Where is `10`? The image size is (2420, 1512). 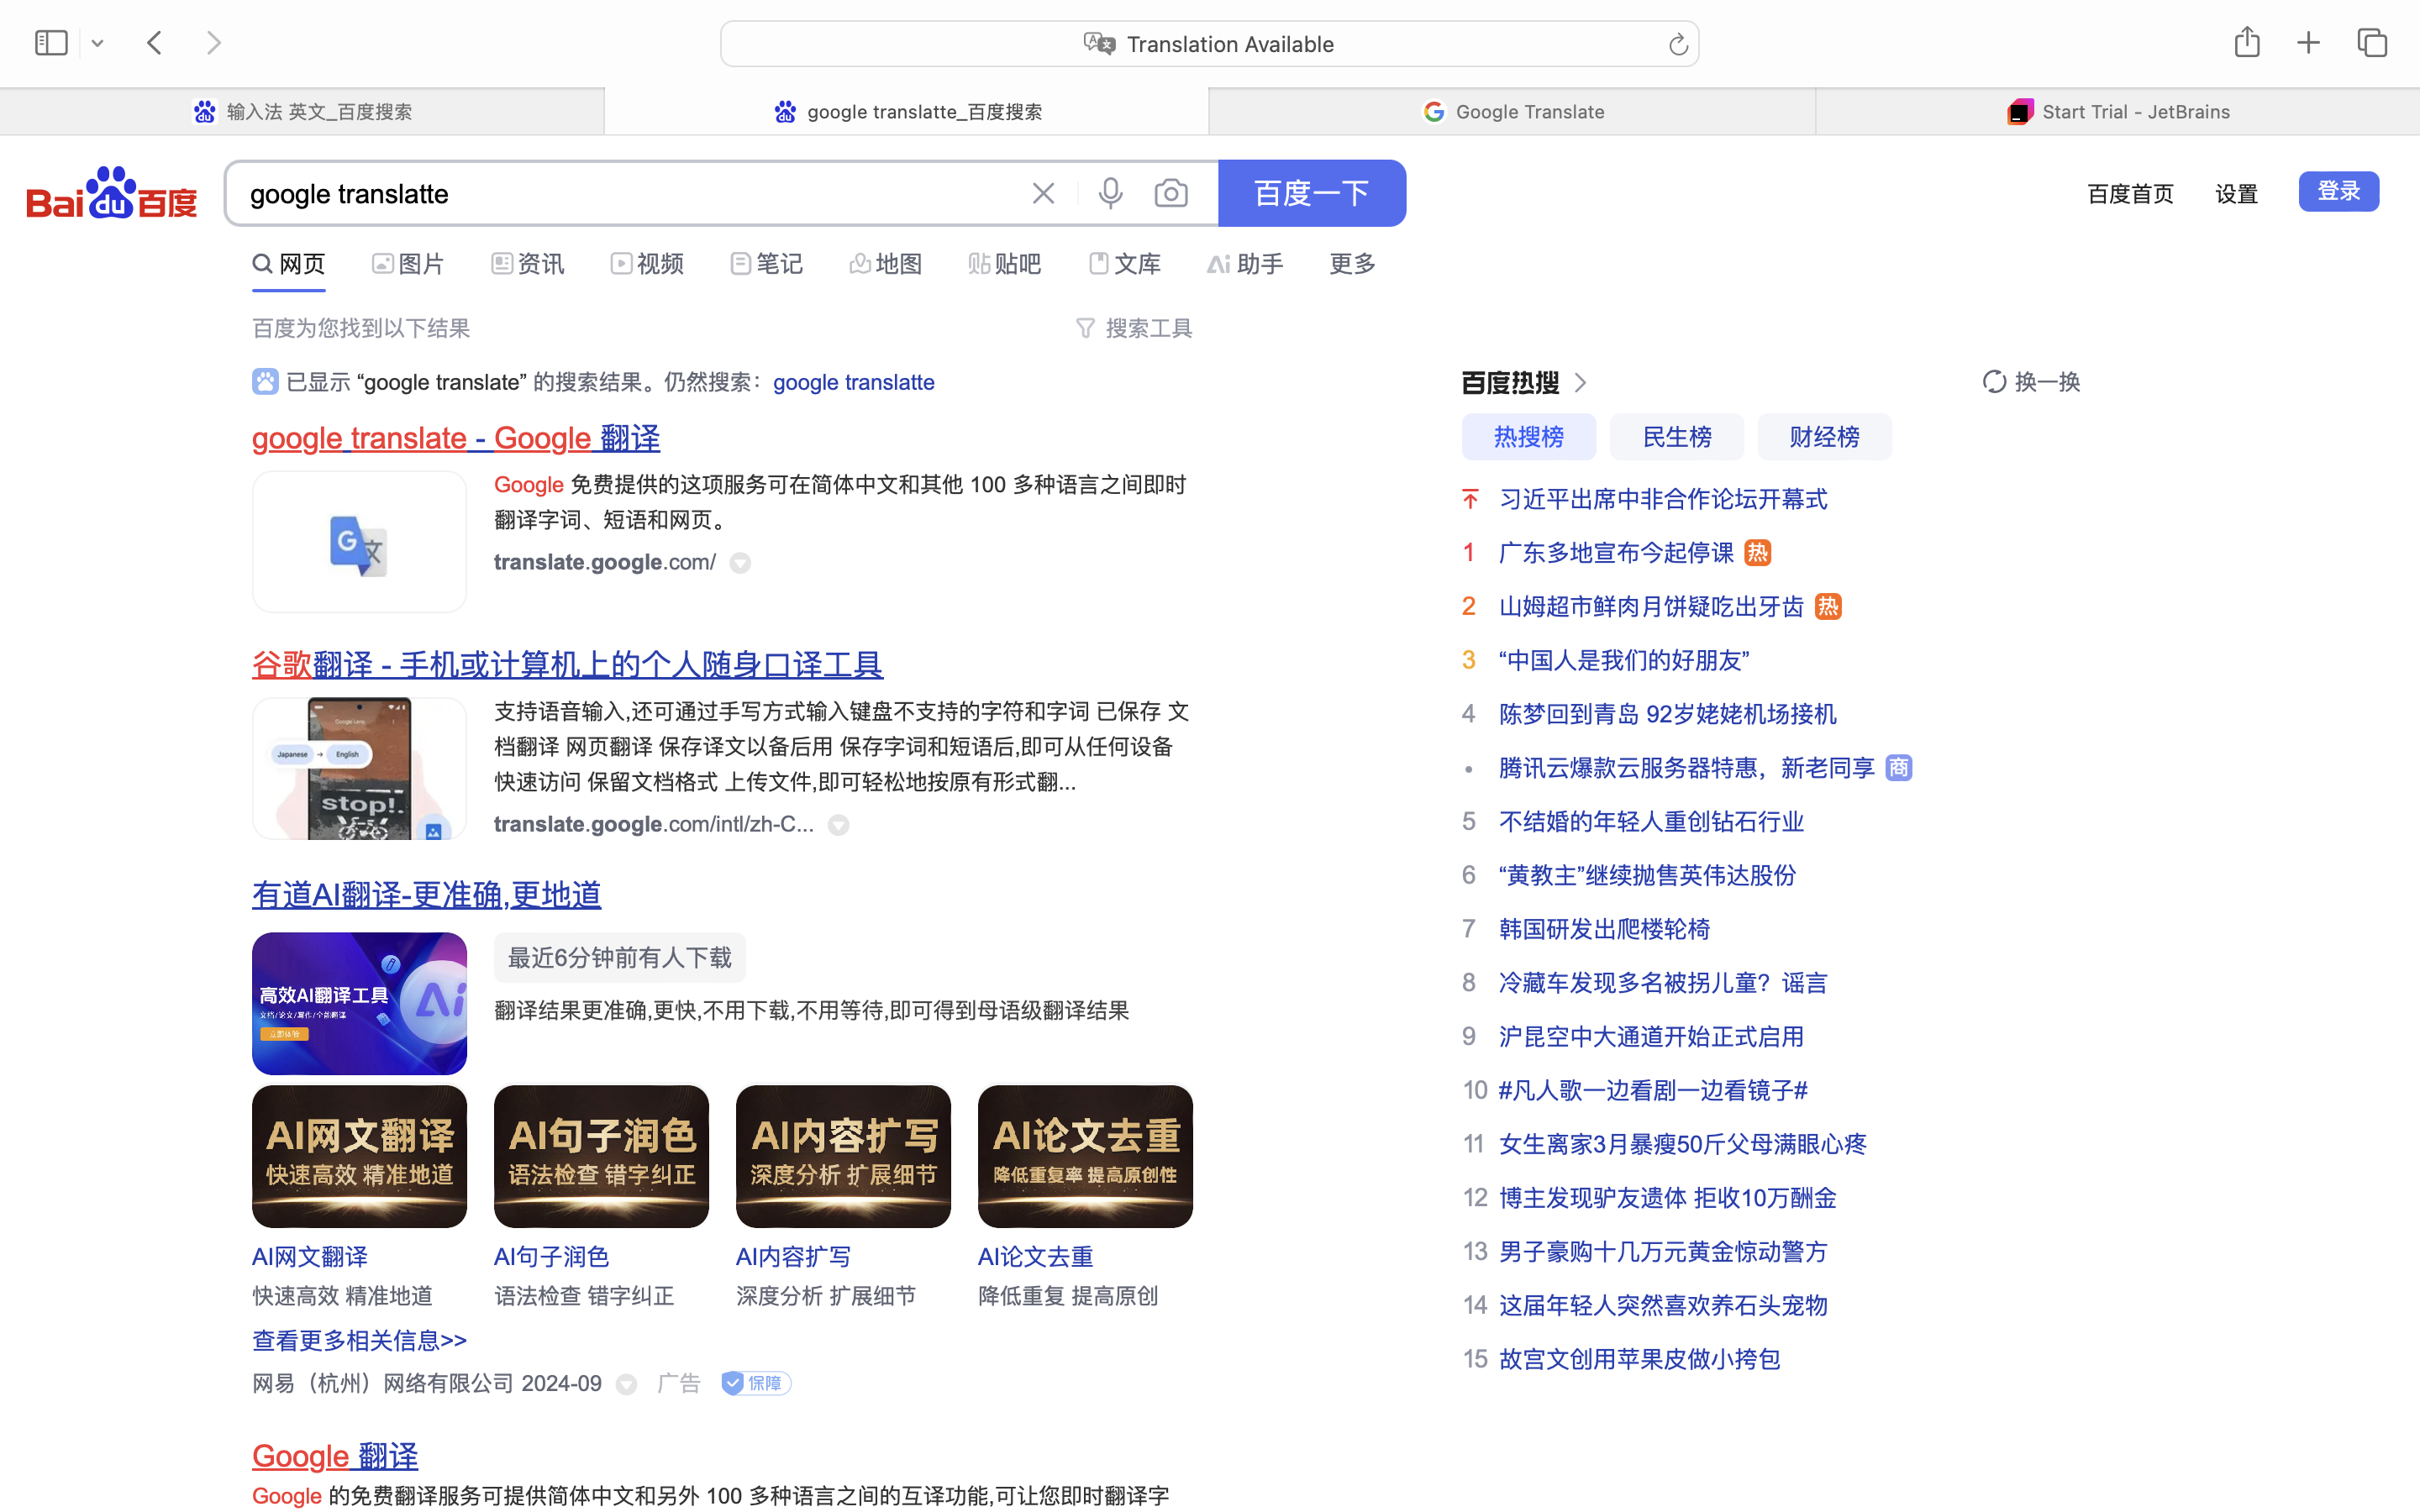 10 is located at coordinates (1475, 1089).